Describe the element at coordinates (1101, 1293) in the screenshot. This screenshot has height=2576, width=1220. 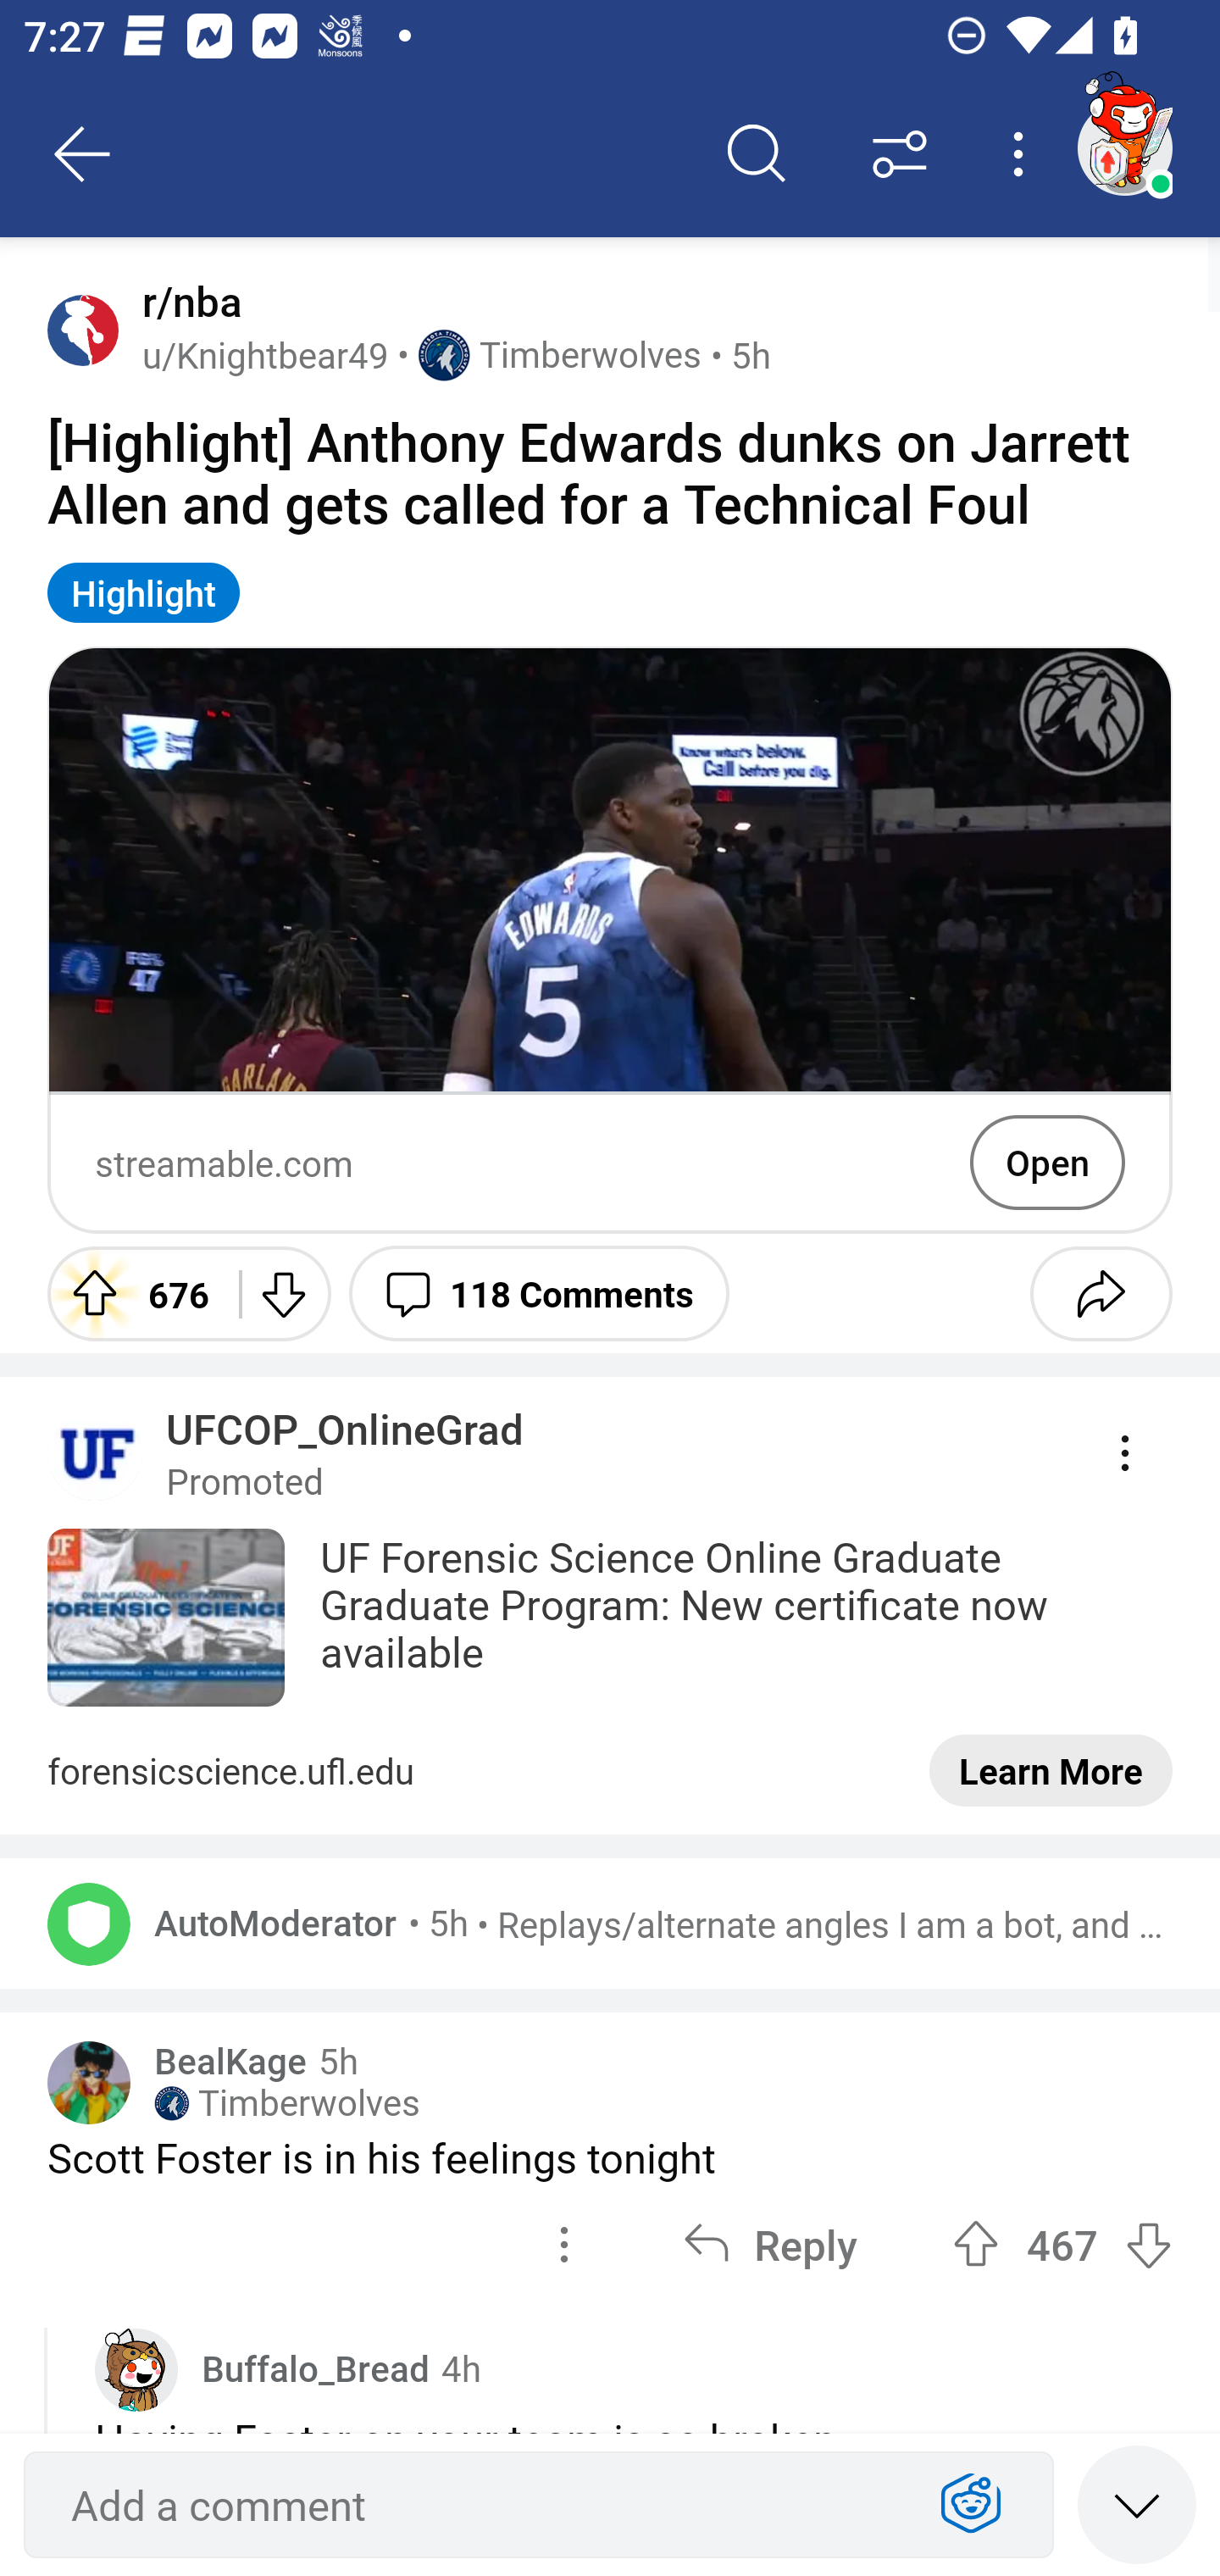
I see `Share` at that location.